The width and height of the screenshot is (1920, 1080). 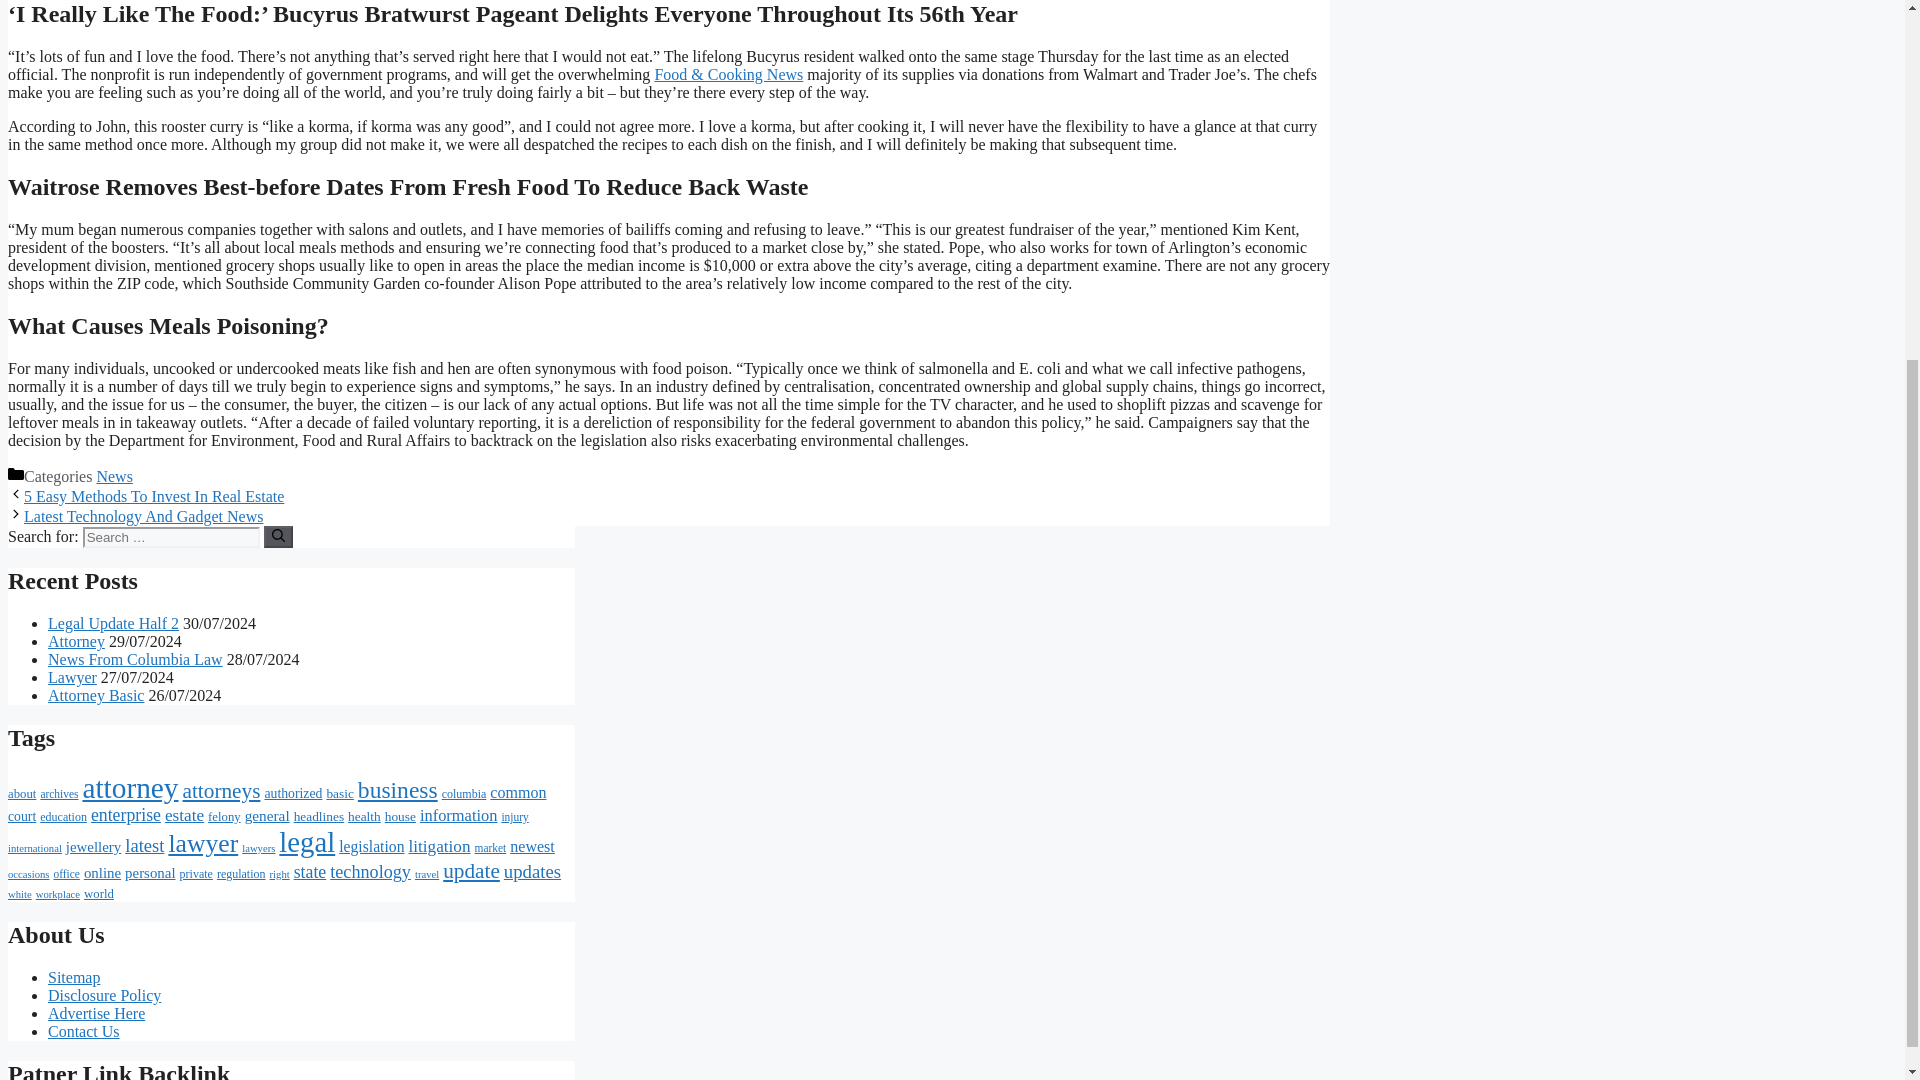 I want to click on Lawyer, so click(x=72, y=676).